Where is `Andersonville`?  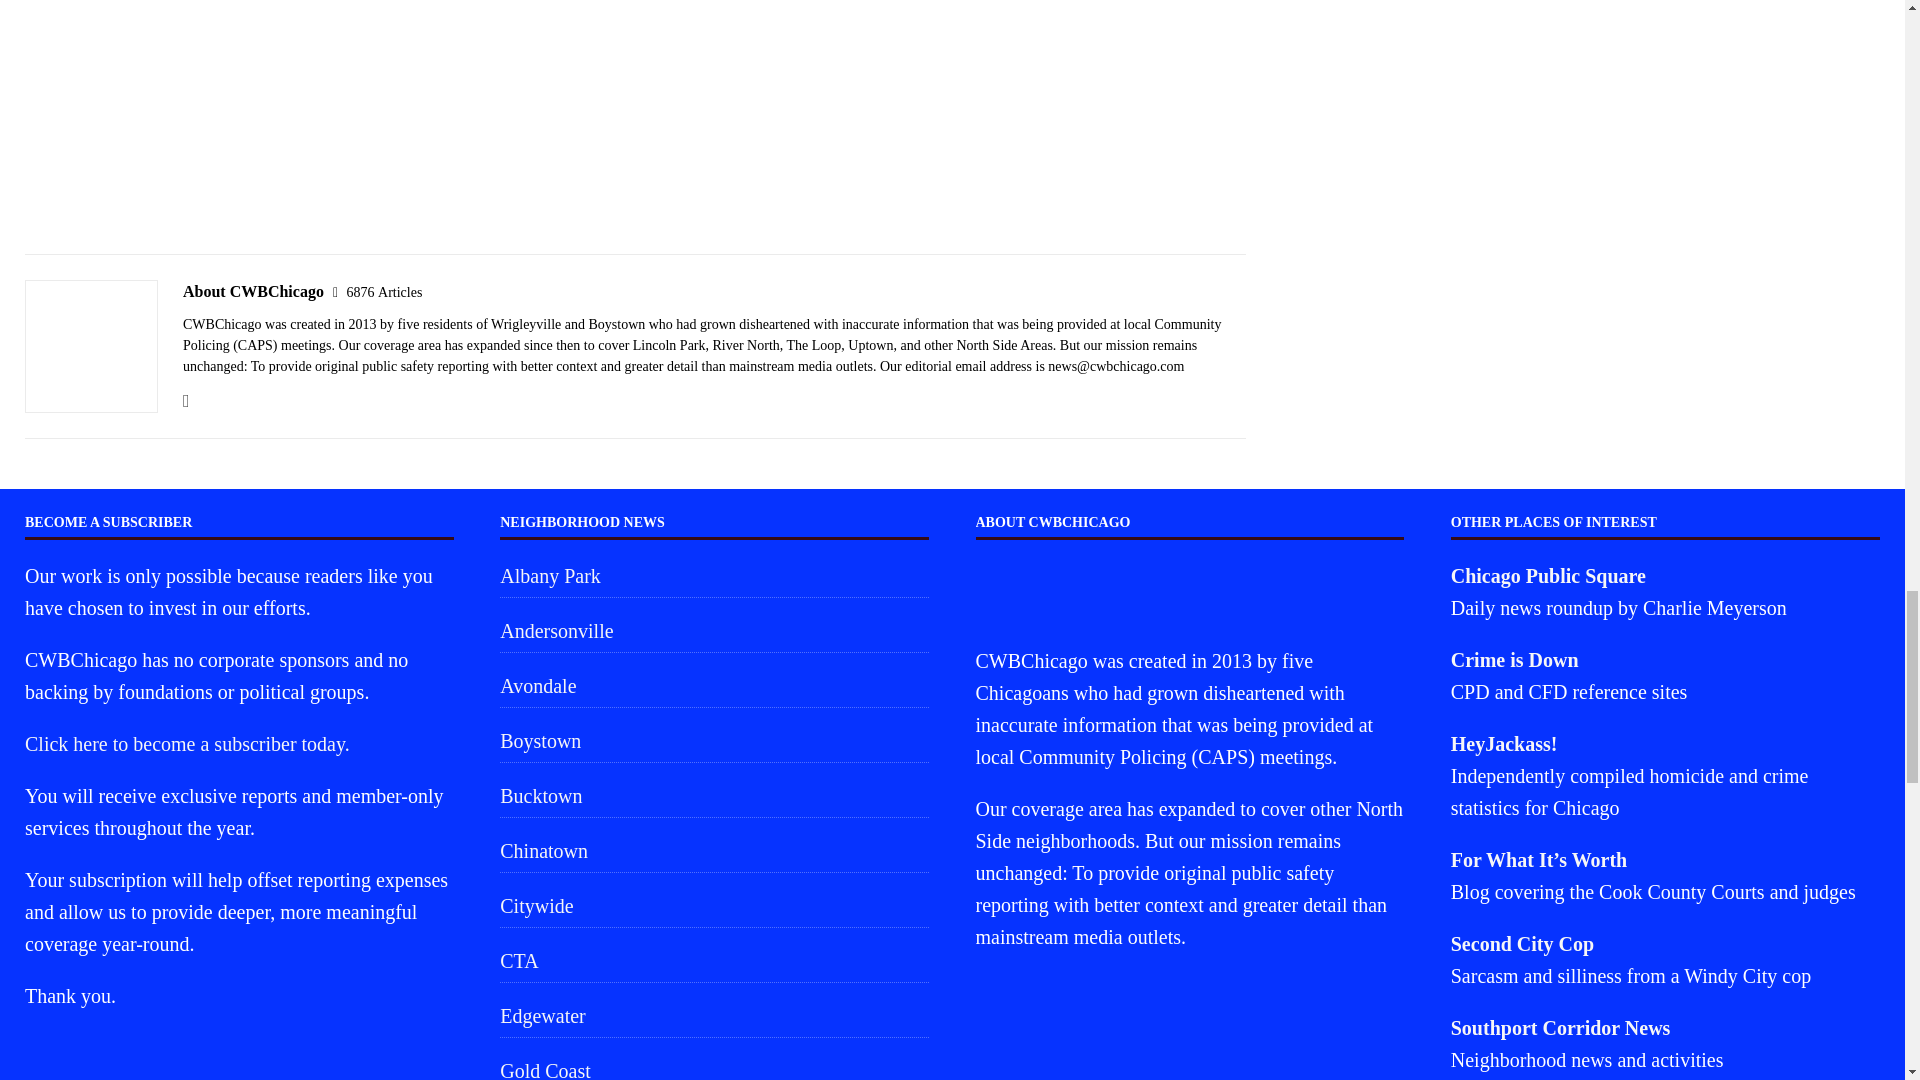 Andersonville is located at coordinates (714, 631).